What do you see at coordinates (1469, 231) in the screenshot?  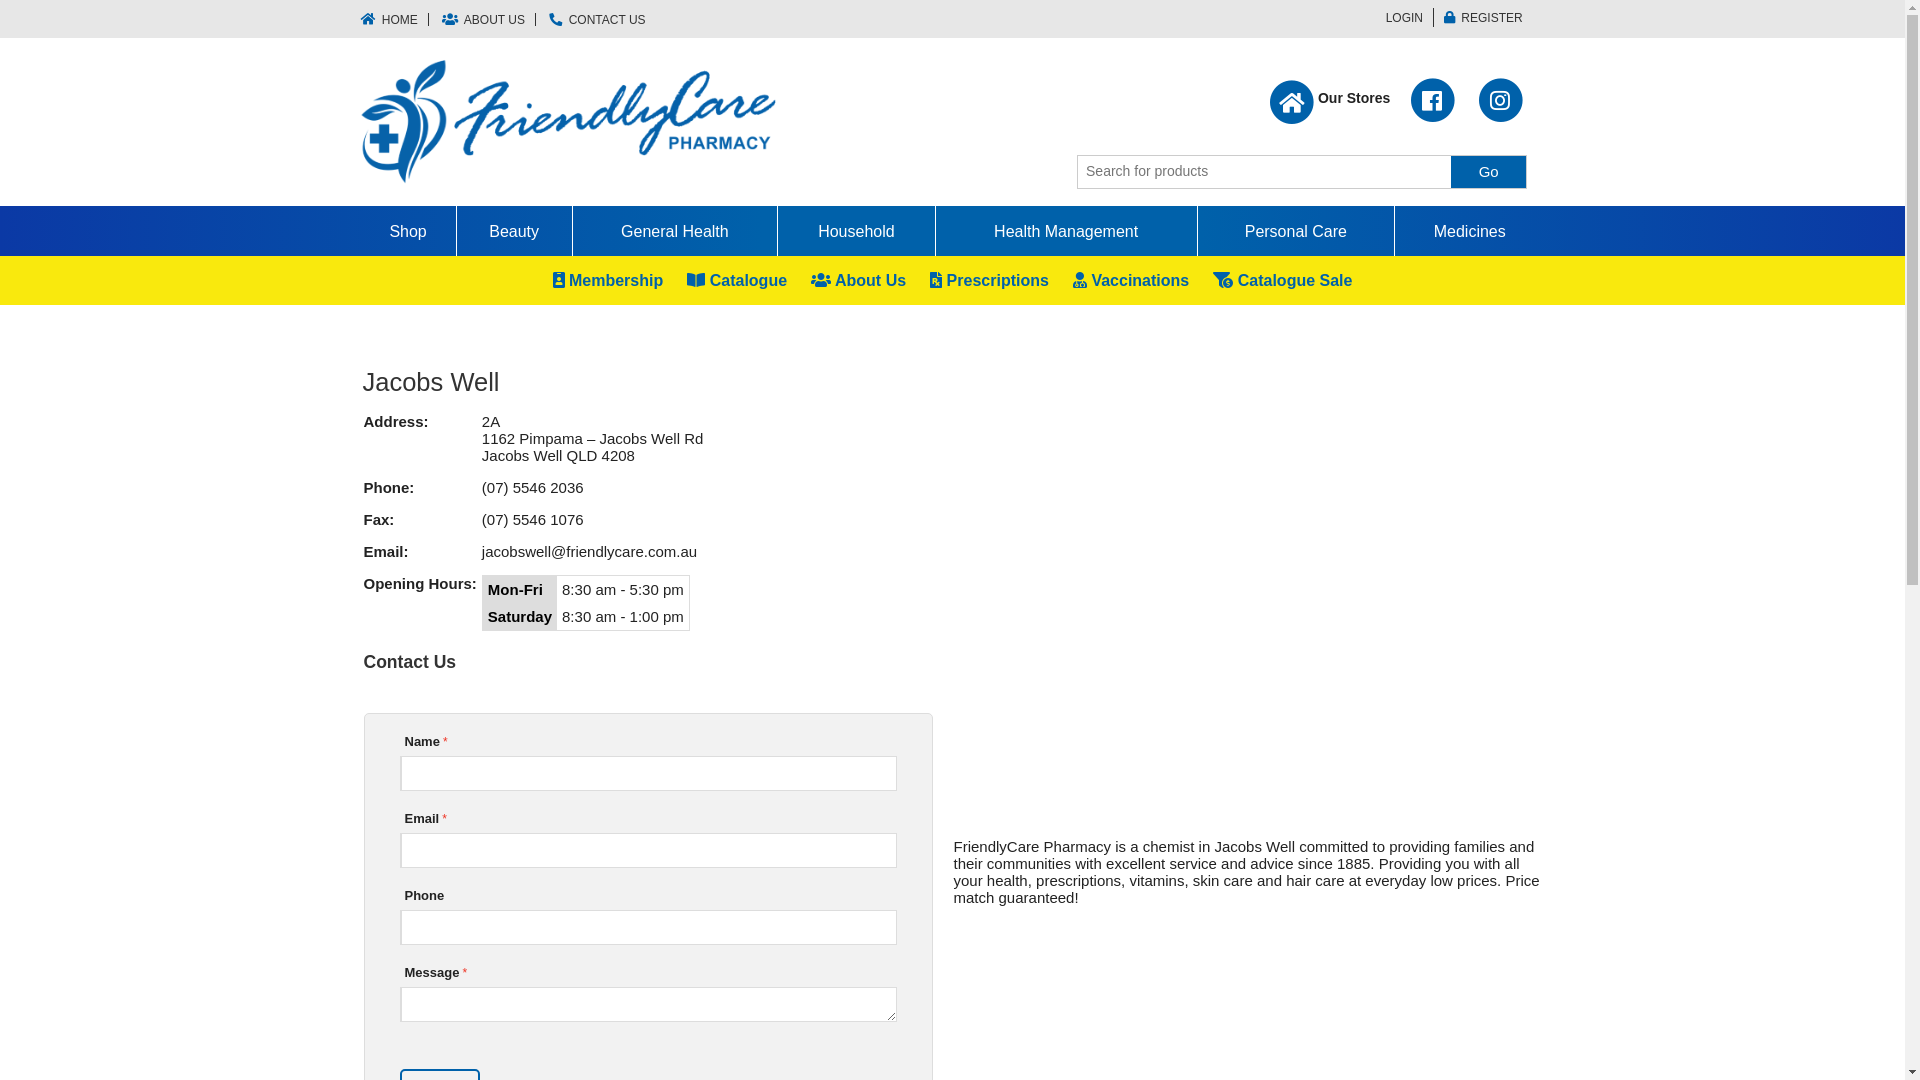 I see `Medicines` at bounding box center [1469, 231].